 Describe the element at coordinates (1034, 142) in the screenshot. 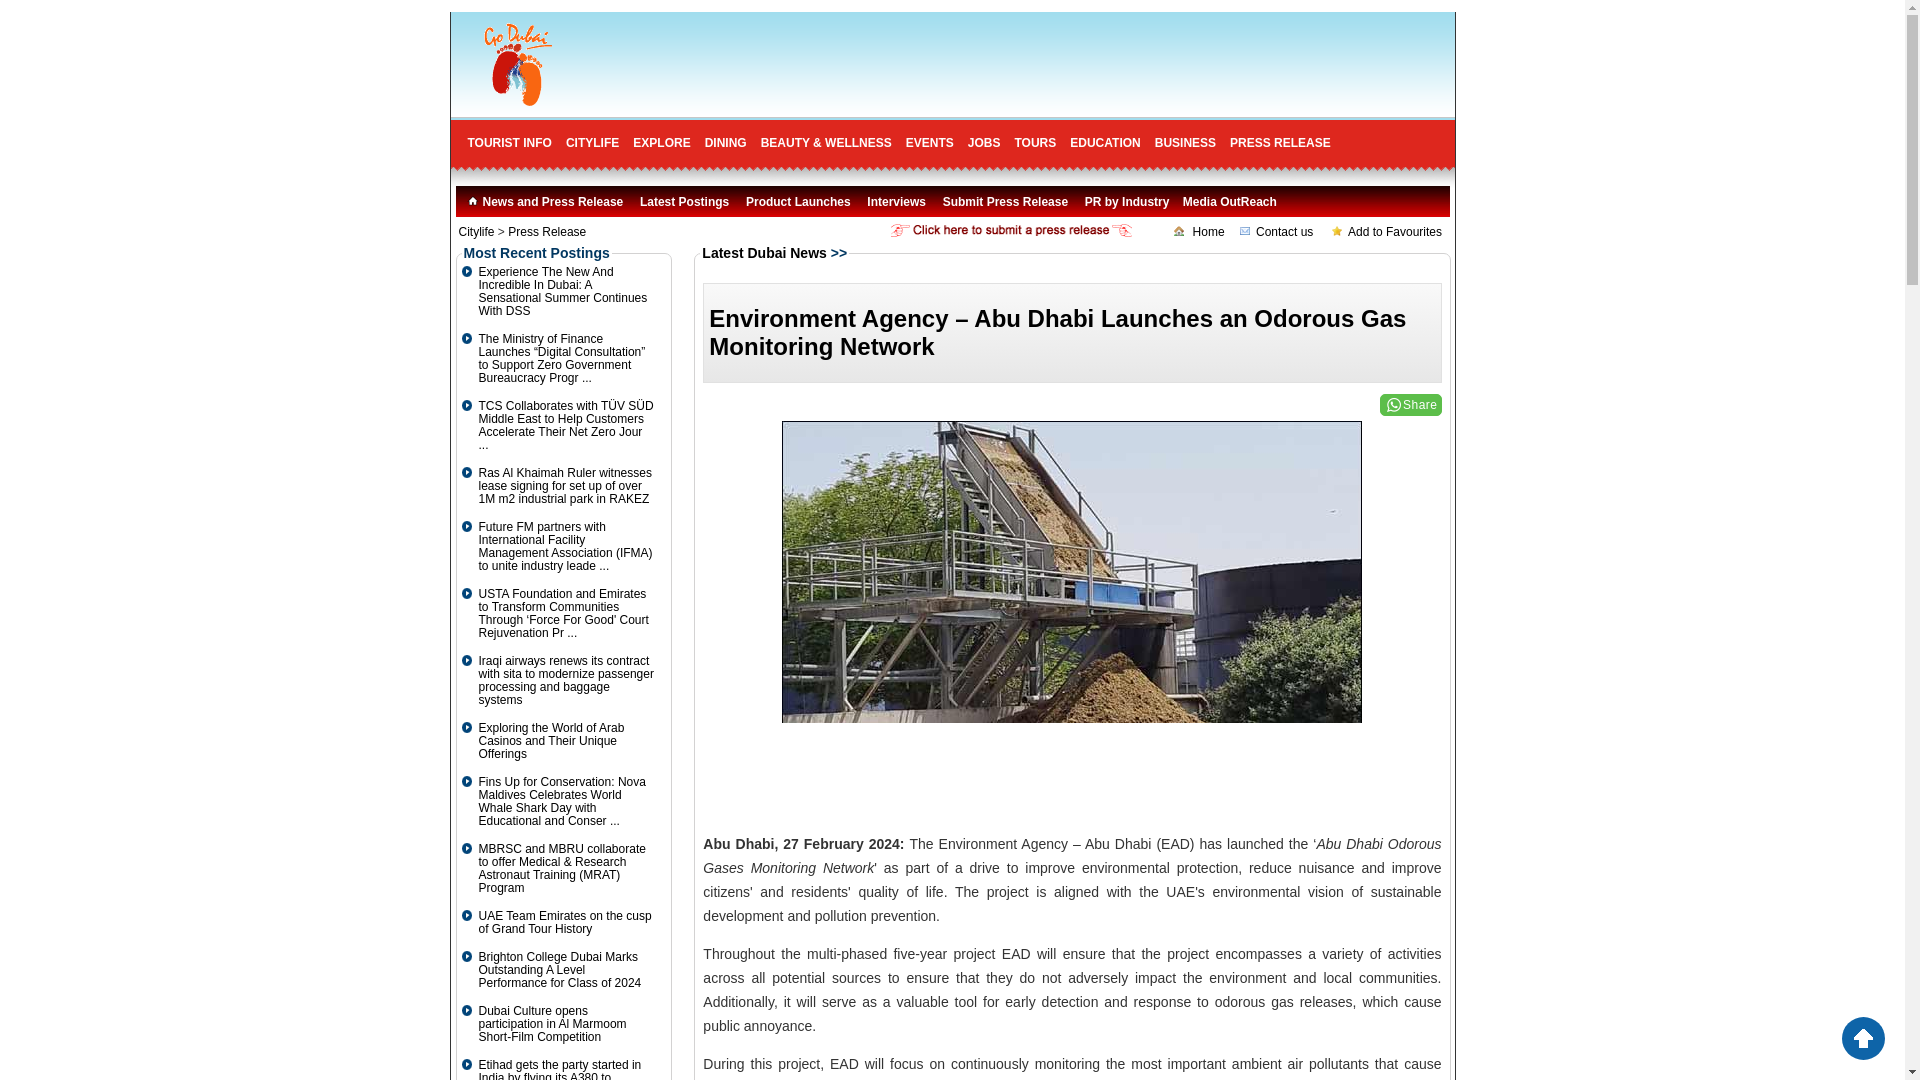

I see `TOURS` at that location.